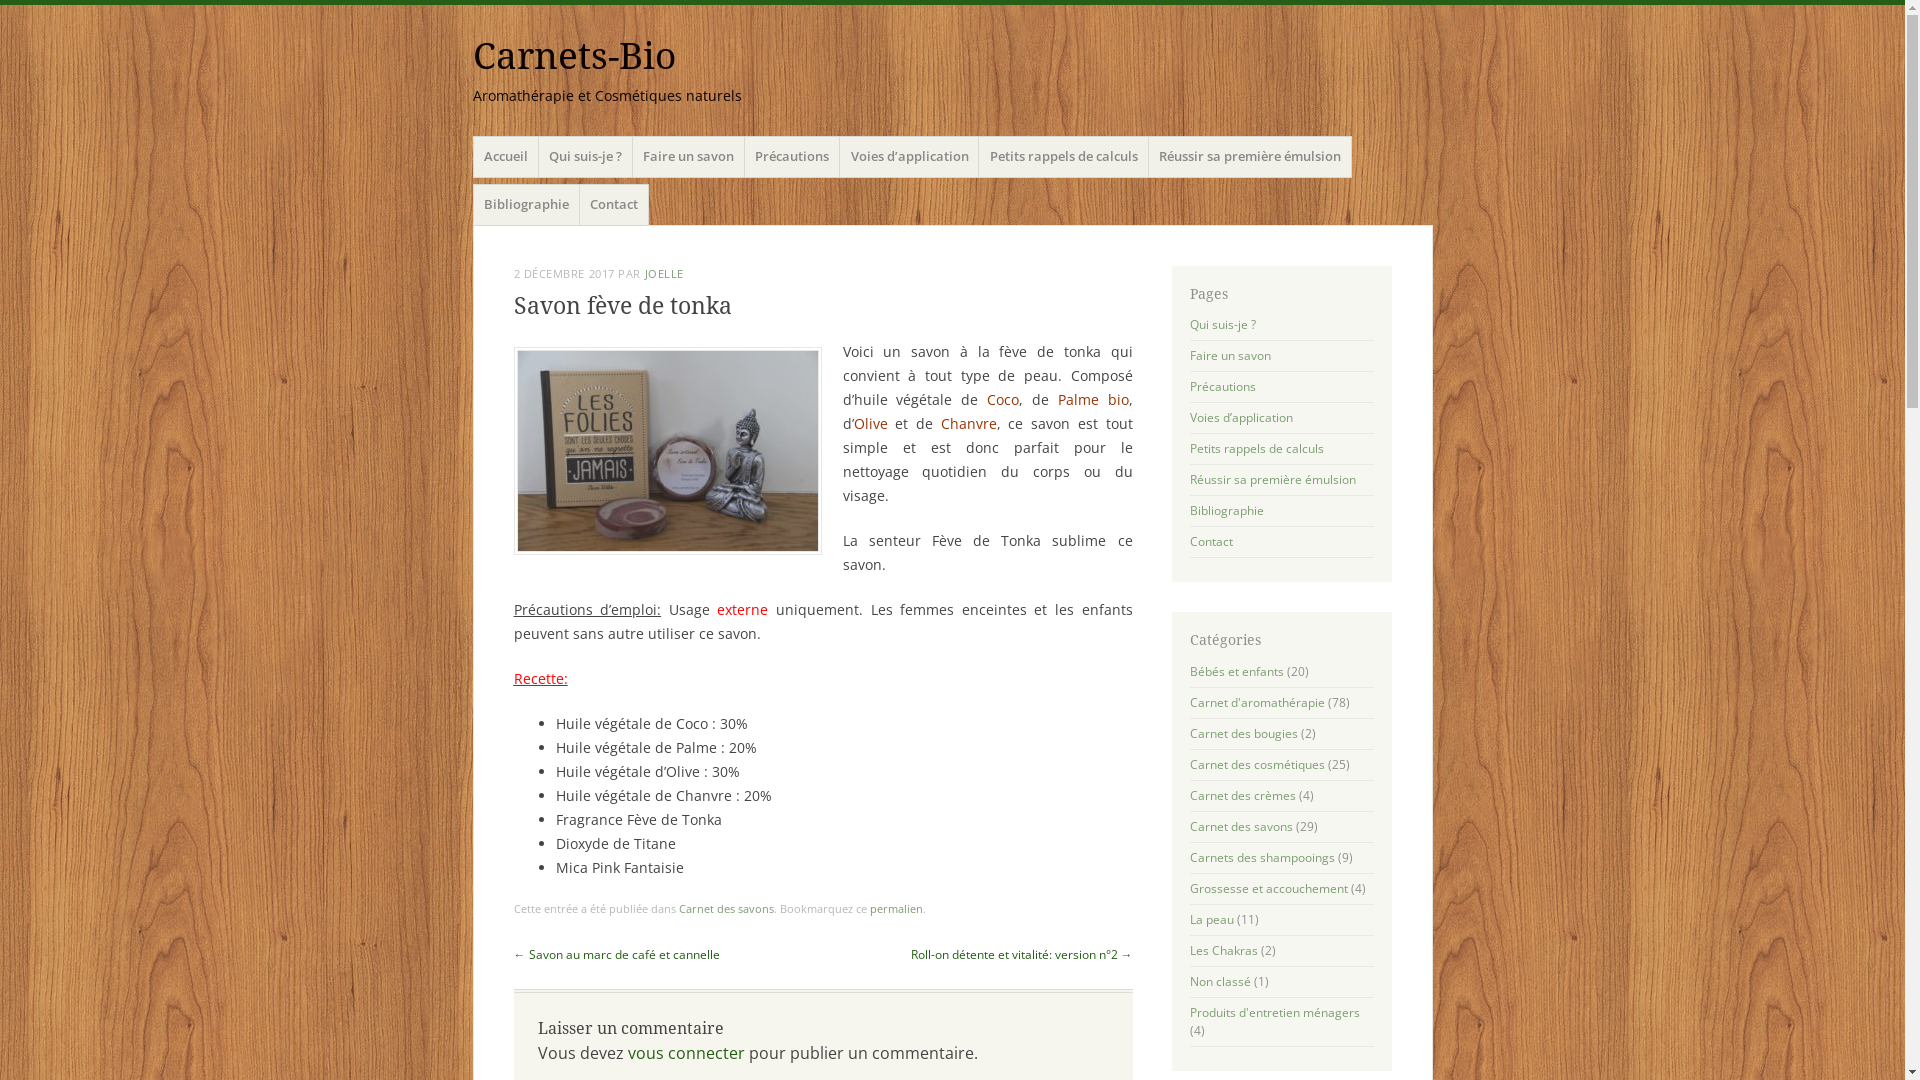 This screenshot has height=1080, width=1920. Describe the element at coordinates (1212, 542) in the screenshot. I see `Contact` at that location.